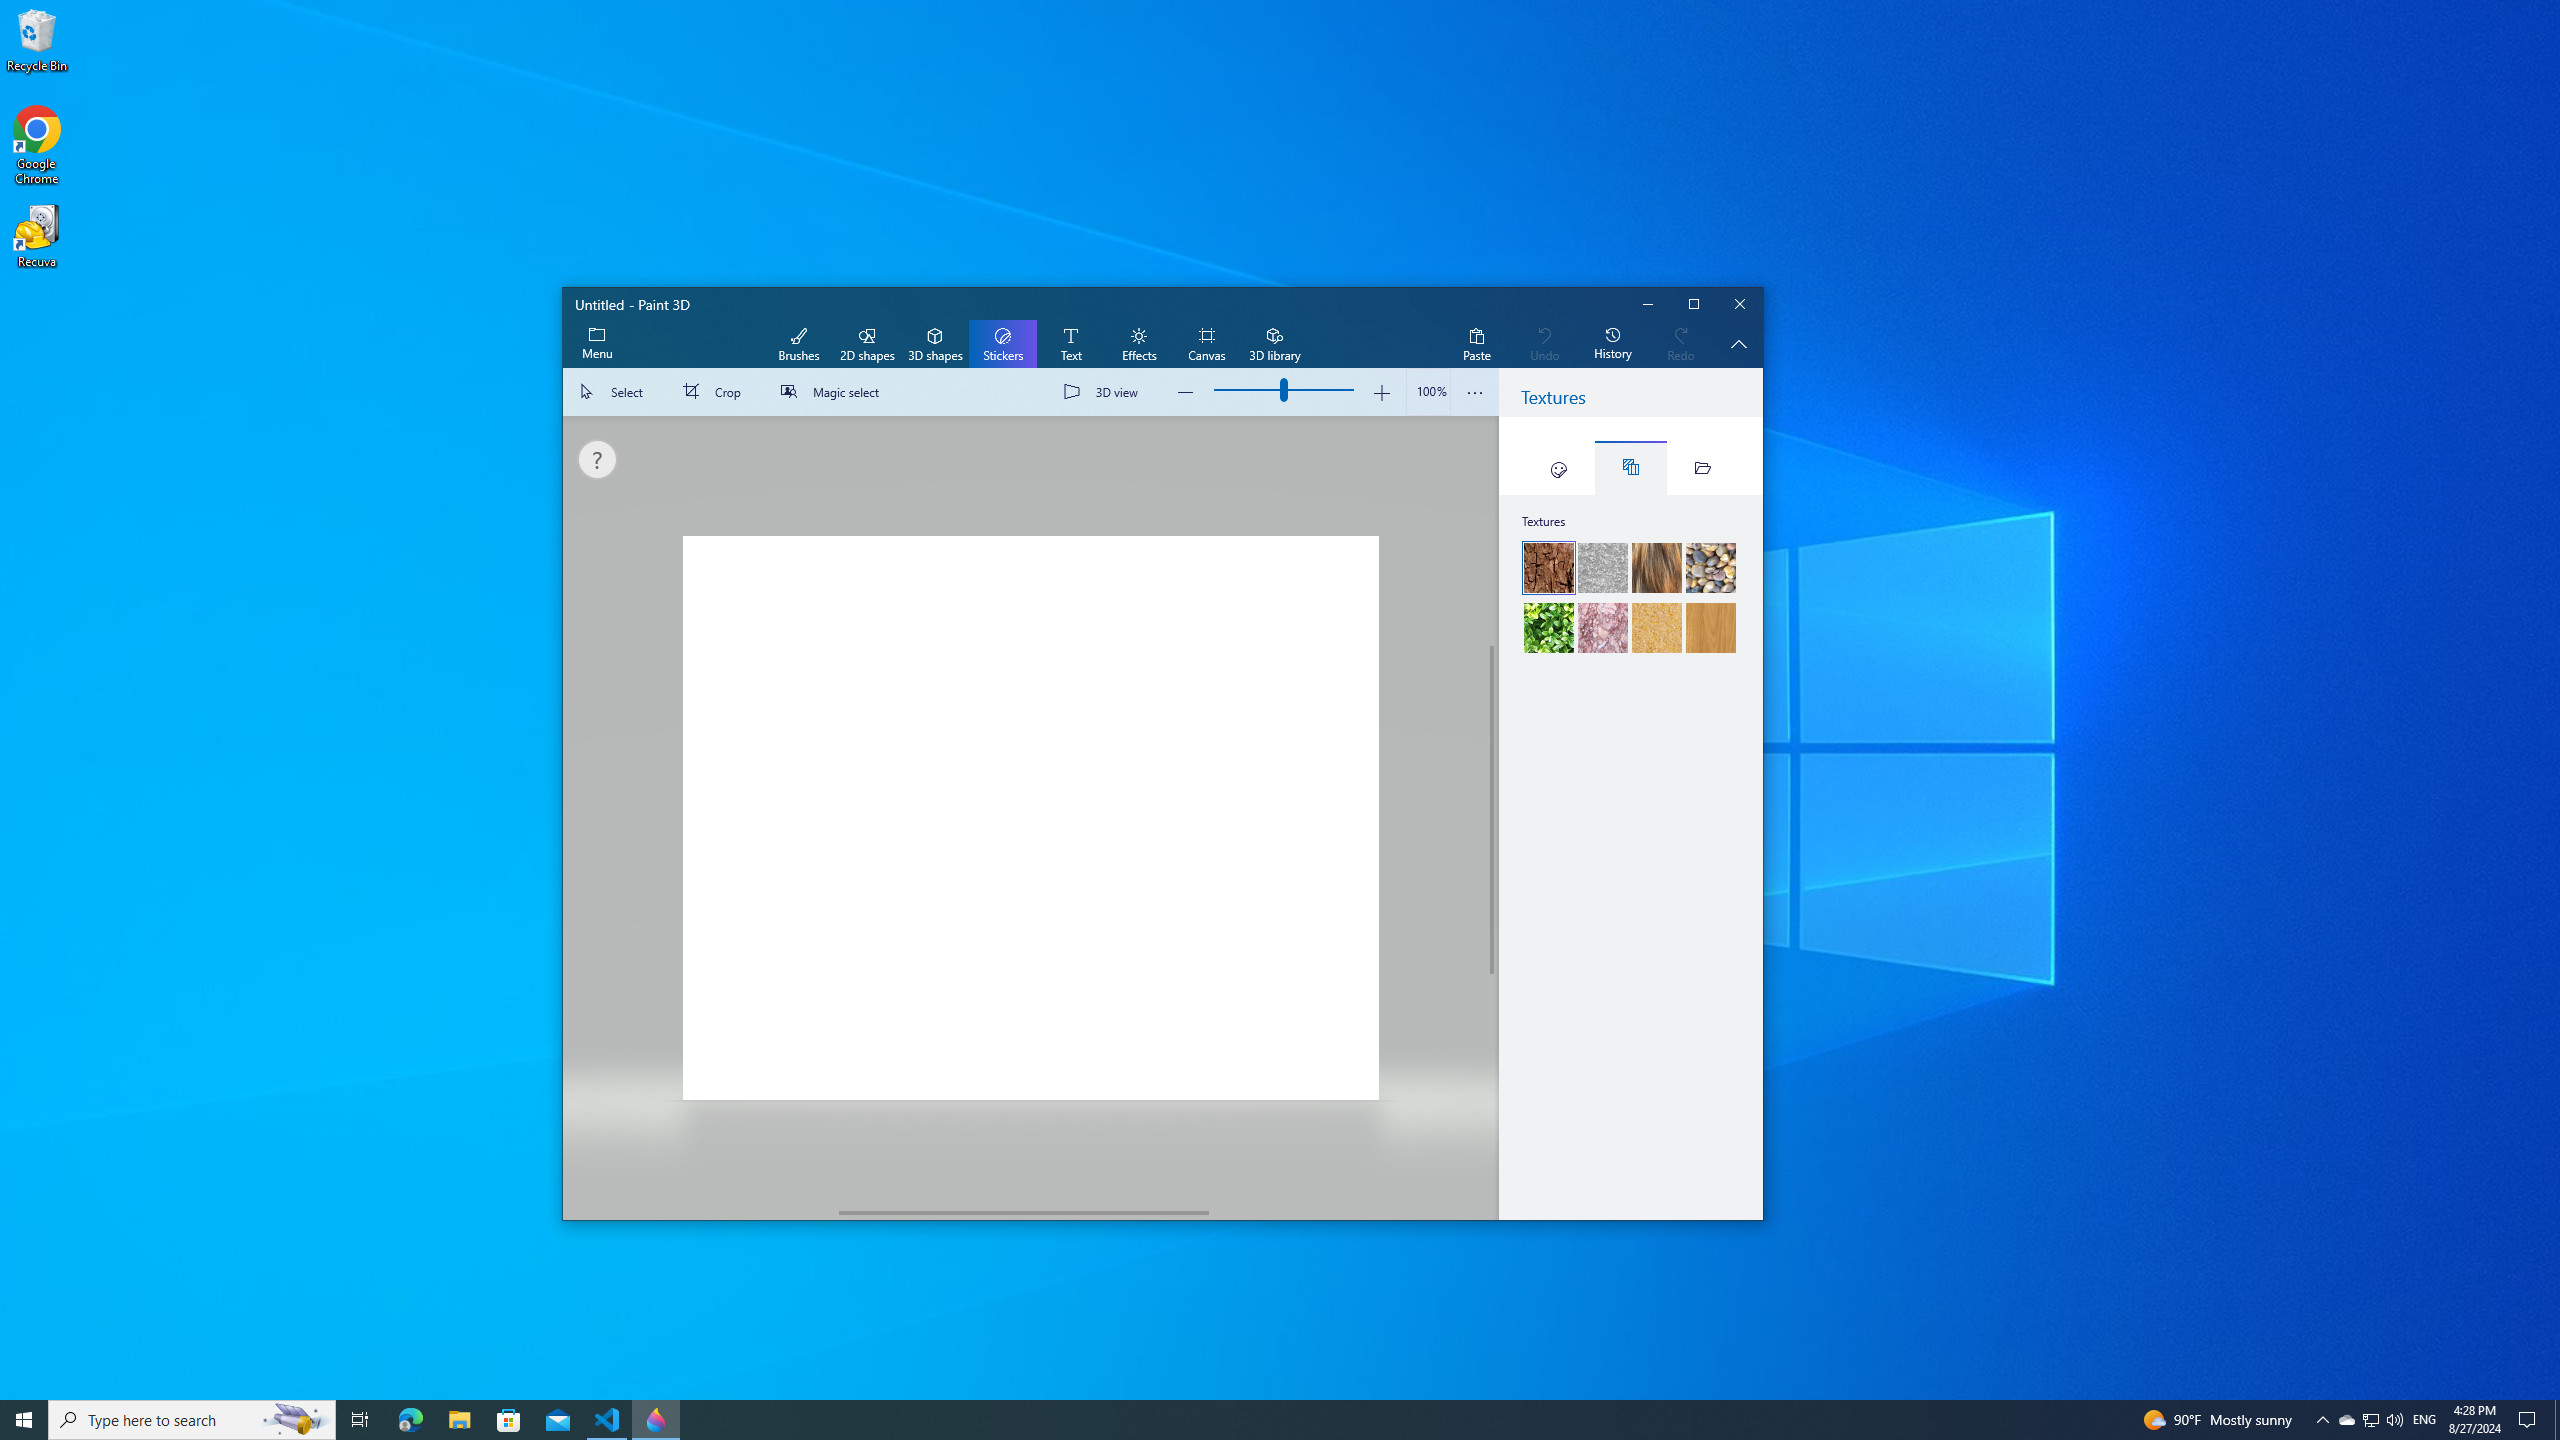  Describe the element at coordinates (716, 392) in the screenshot. I see `Crop` at that location.